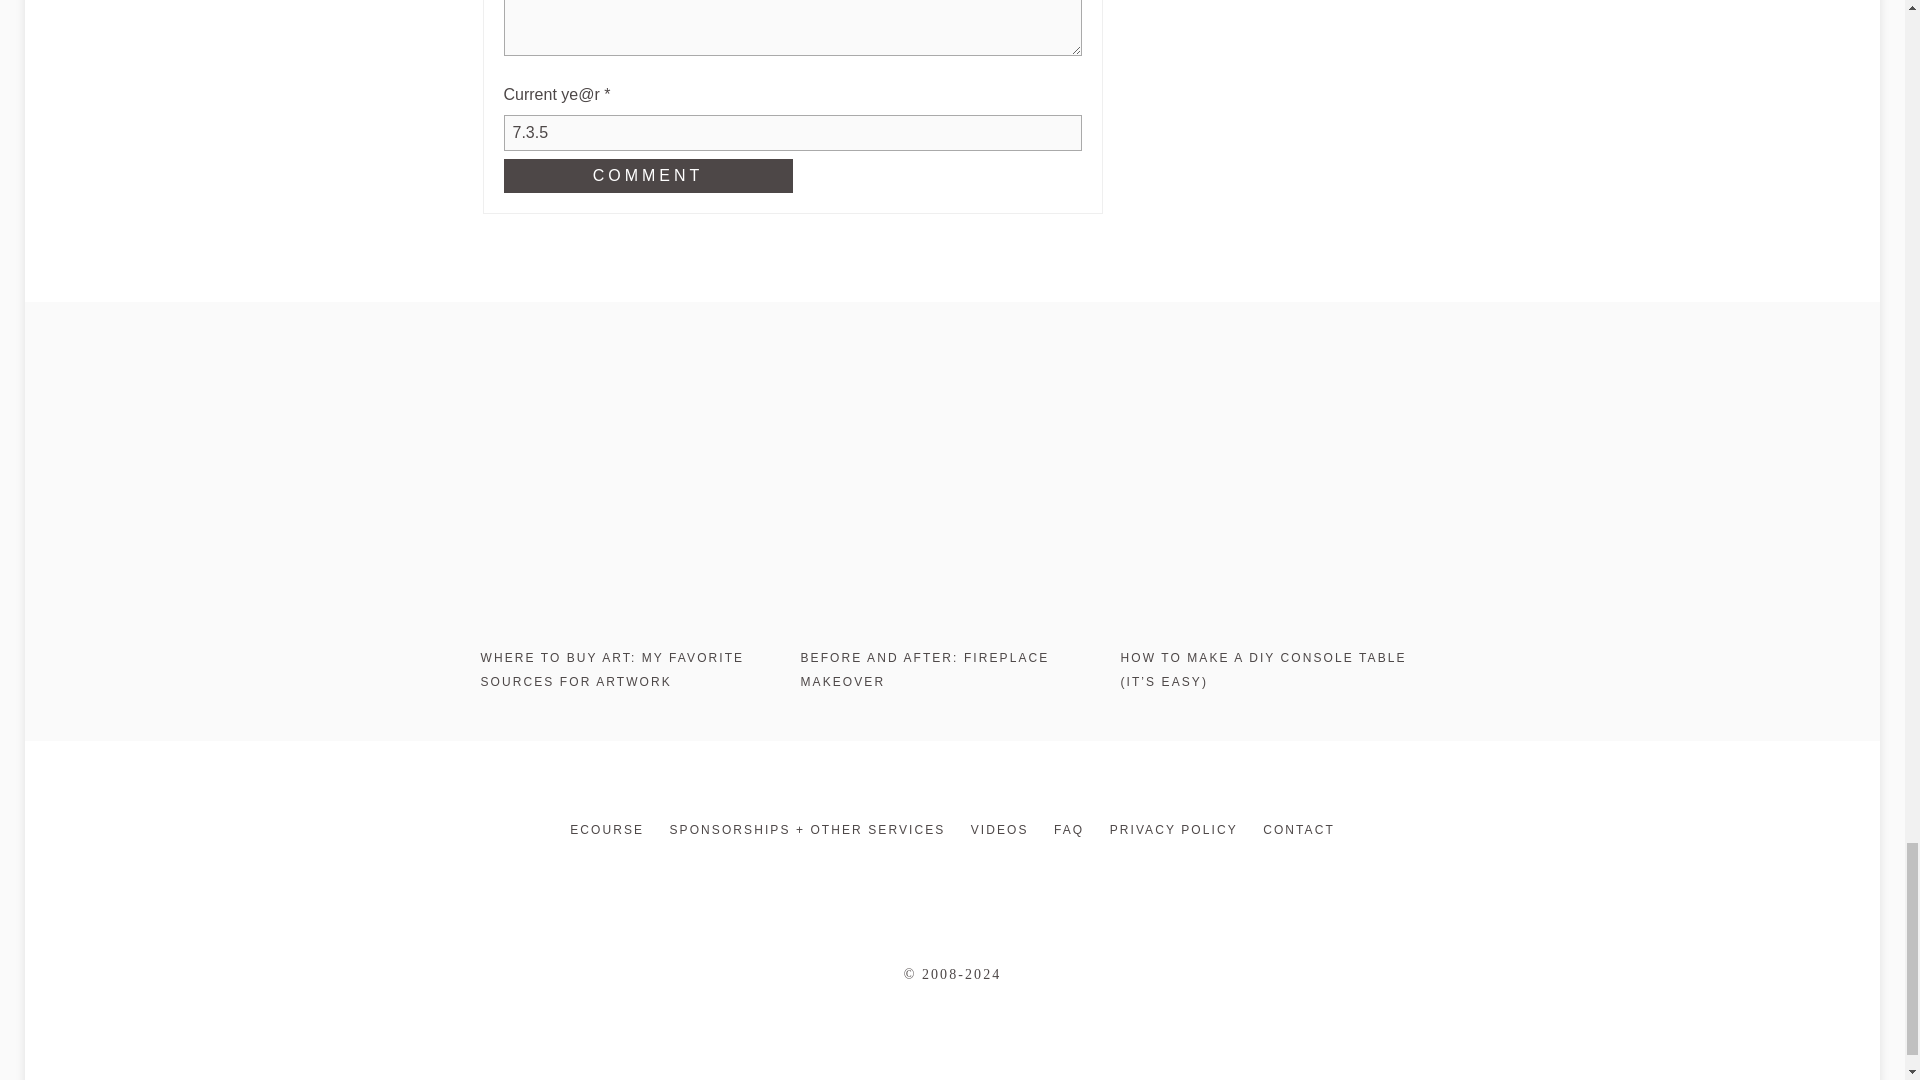 The image size is (1920, 1080). I want to click on YouTube, so click(1000, 830).